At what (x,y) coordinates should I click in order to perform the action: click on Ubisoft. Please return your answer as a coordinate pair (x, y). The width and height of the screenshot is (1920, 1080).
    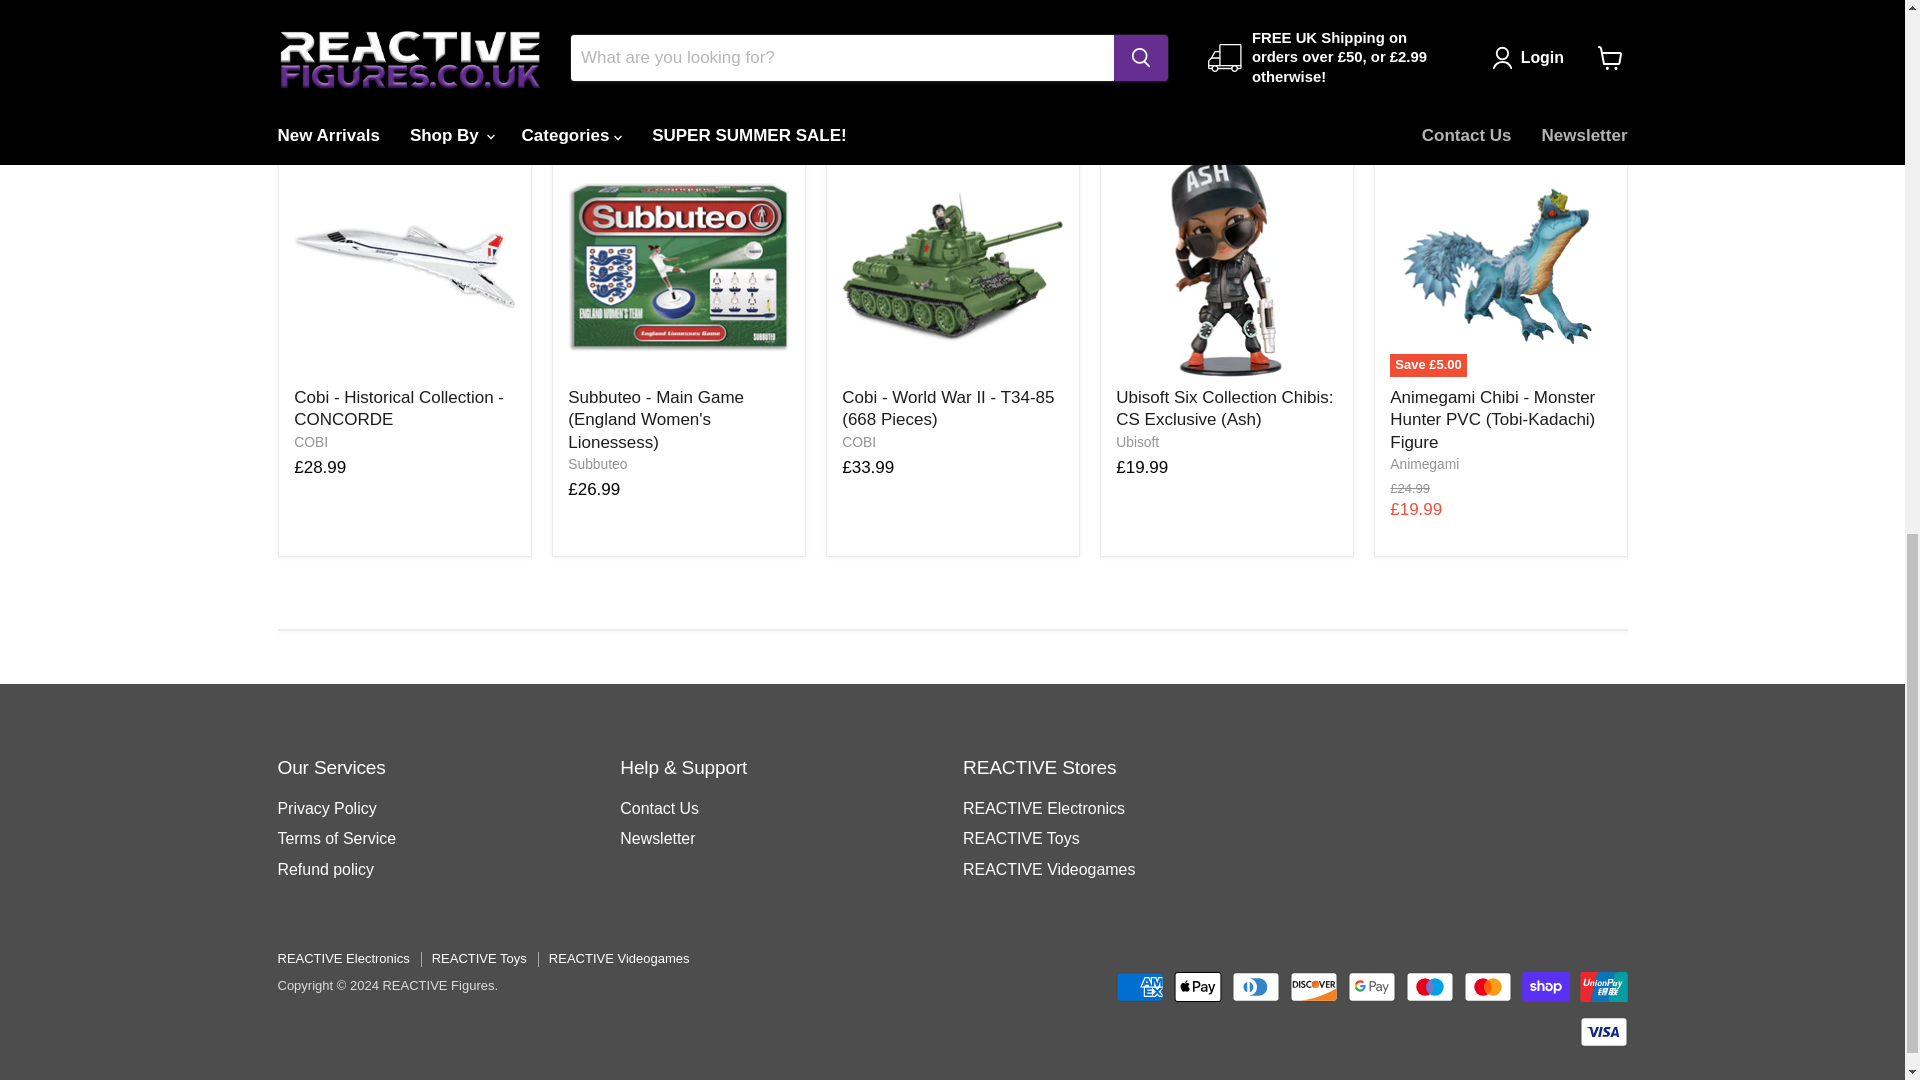
    Looking at the image, I should click on (1137, 442).